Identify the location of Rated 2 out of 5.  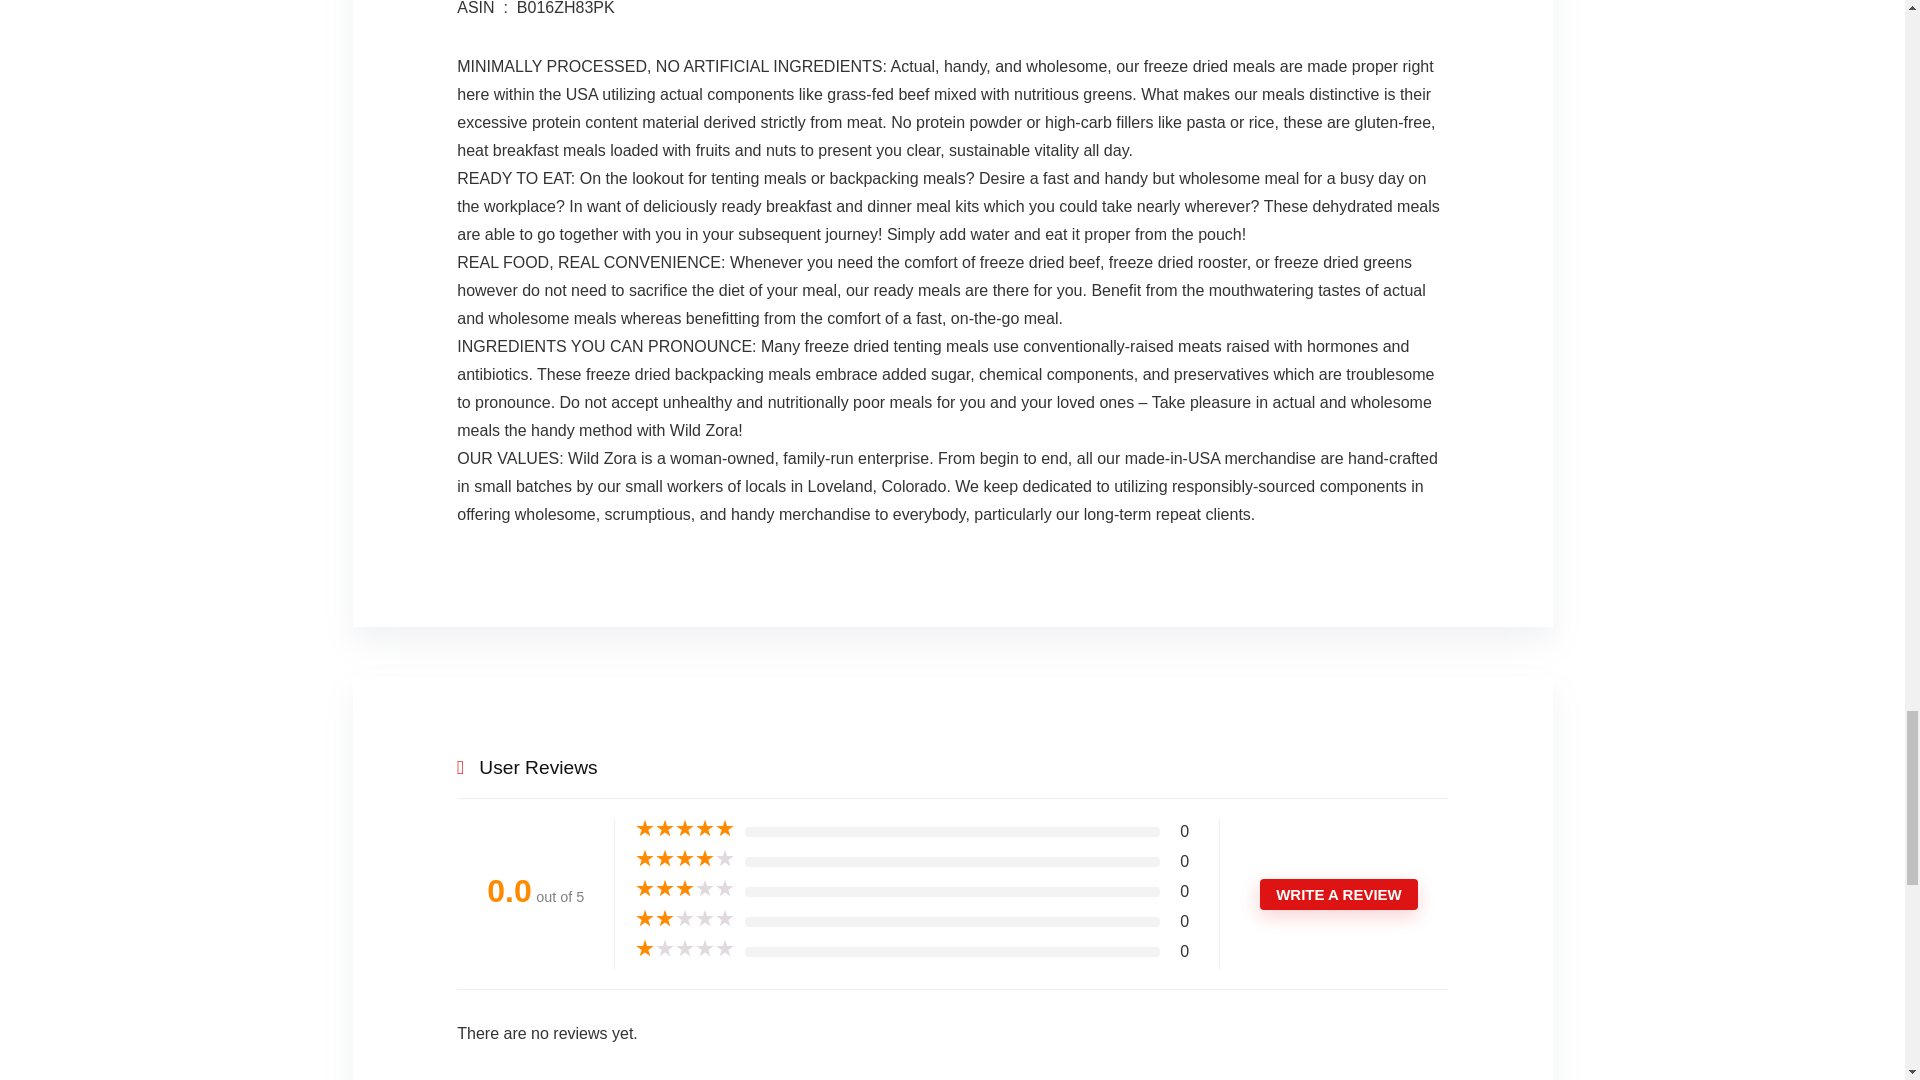
(685, 918).